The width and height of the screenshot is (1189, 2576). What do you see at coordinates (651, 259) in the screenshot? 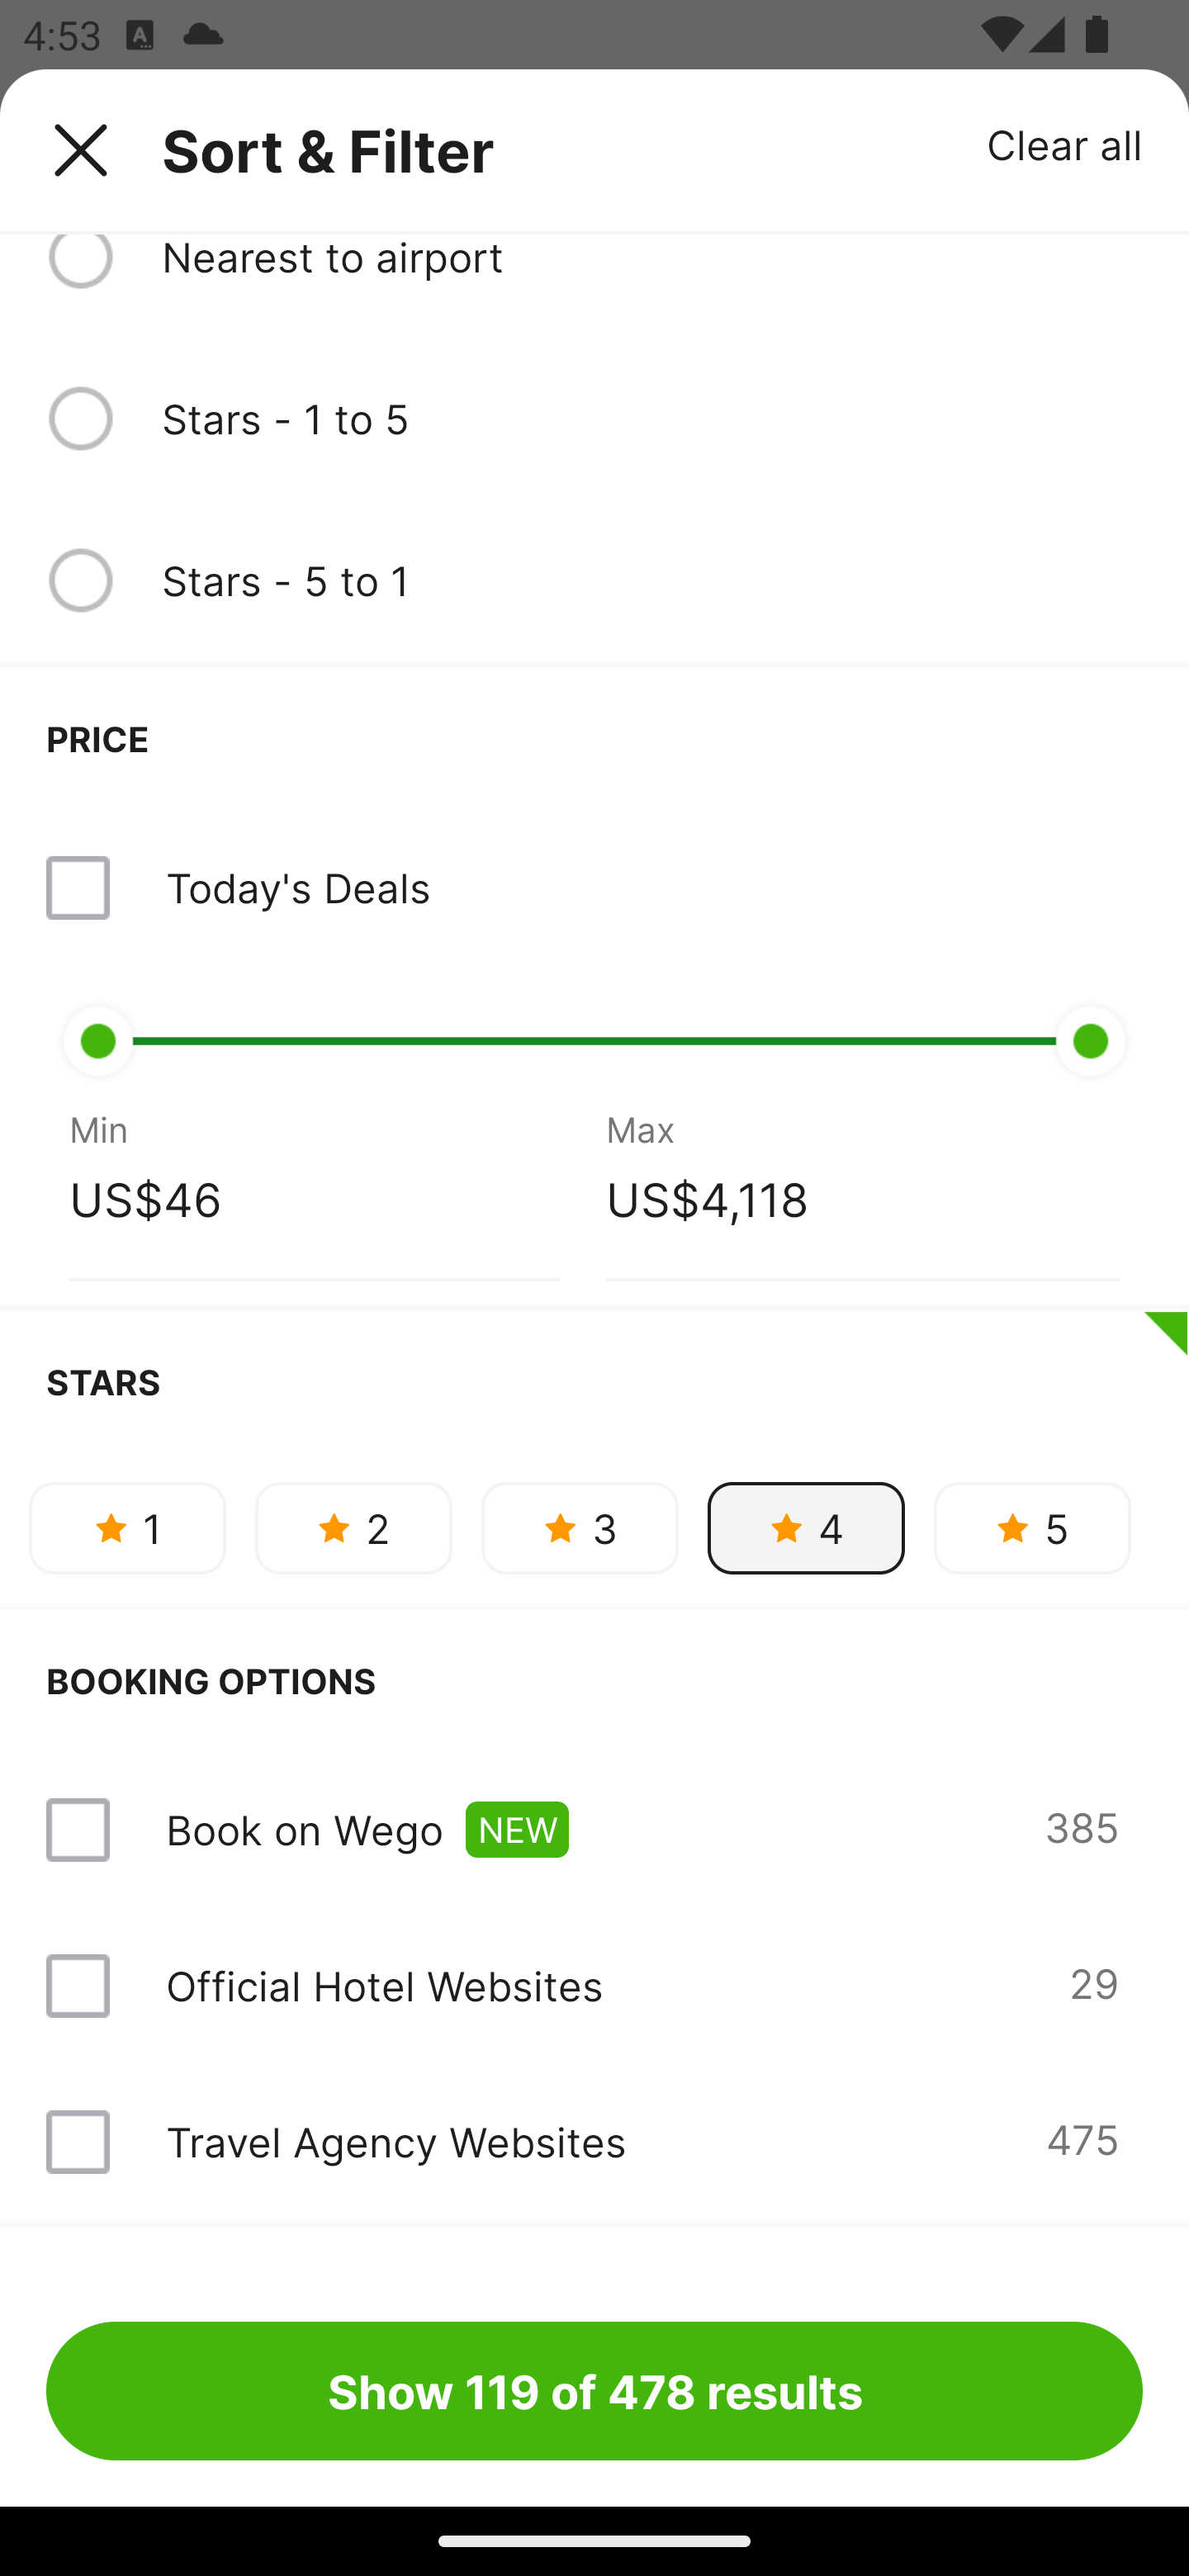
I see `Nearest to airport` at bounding box center [651, 259].